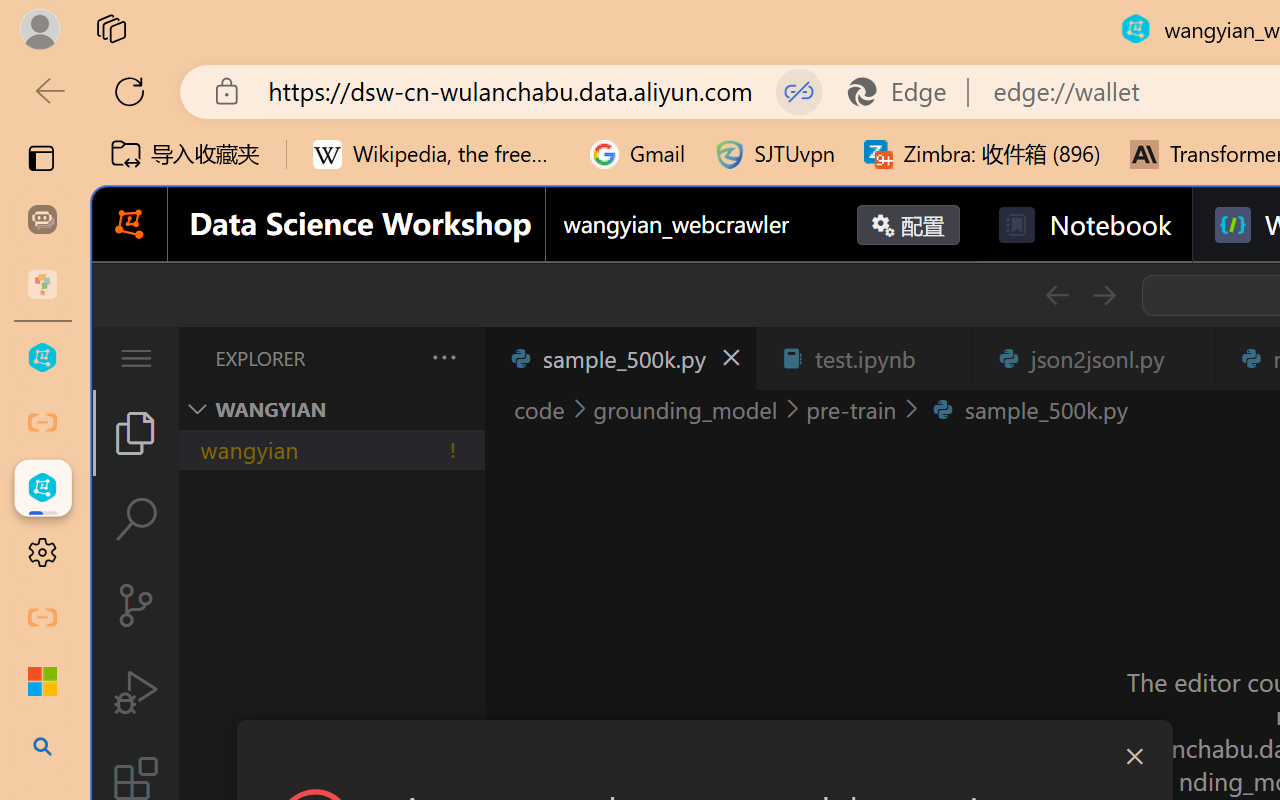 The width and height of the screenshot is (1280, 800). Describe the element at coordinates (1084, 225) in the screenshot. I see `Notebook` at that location.